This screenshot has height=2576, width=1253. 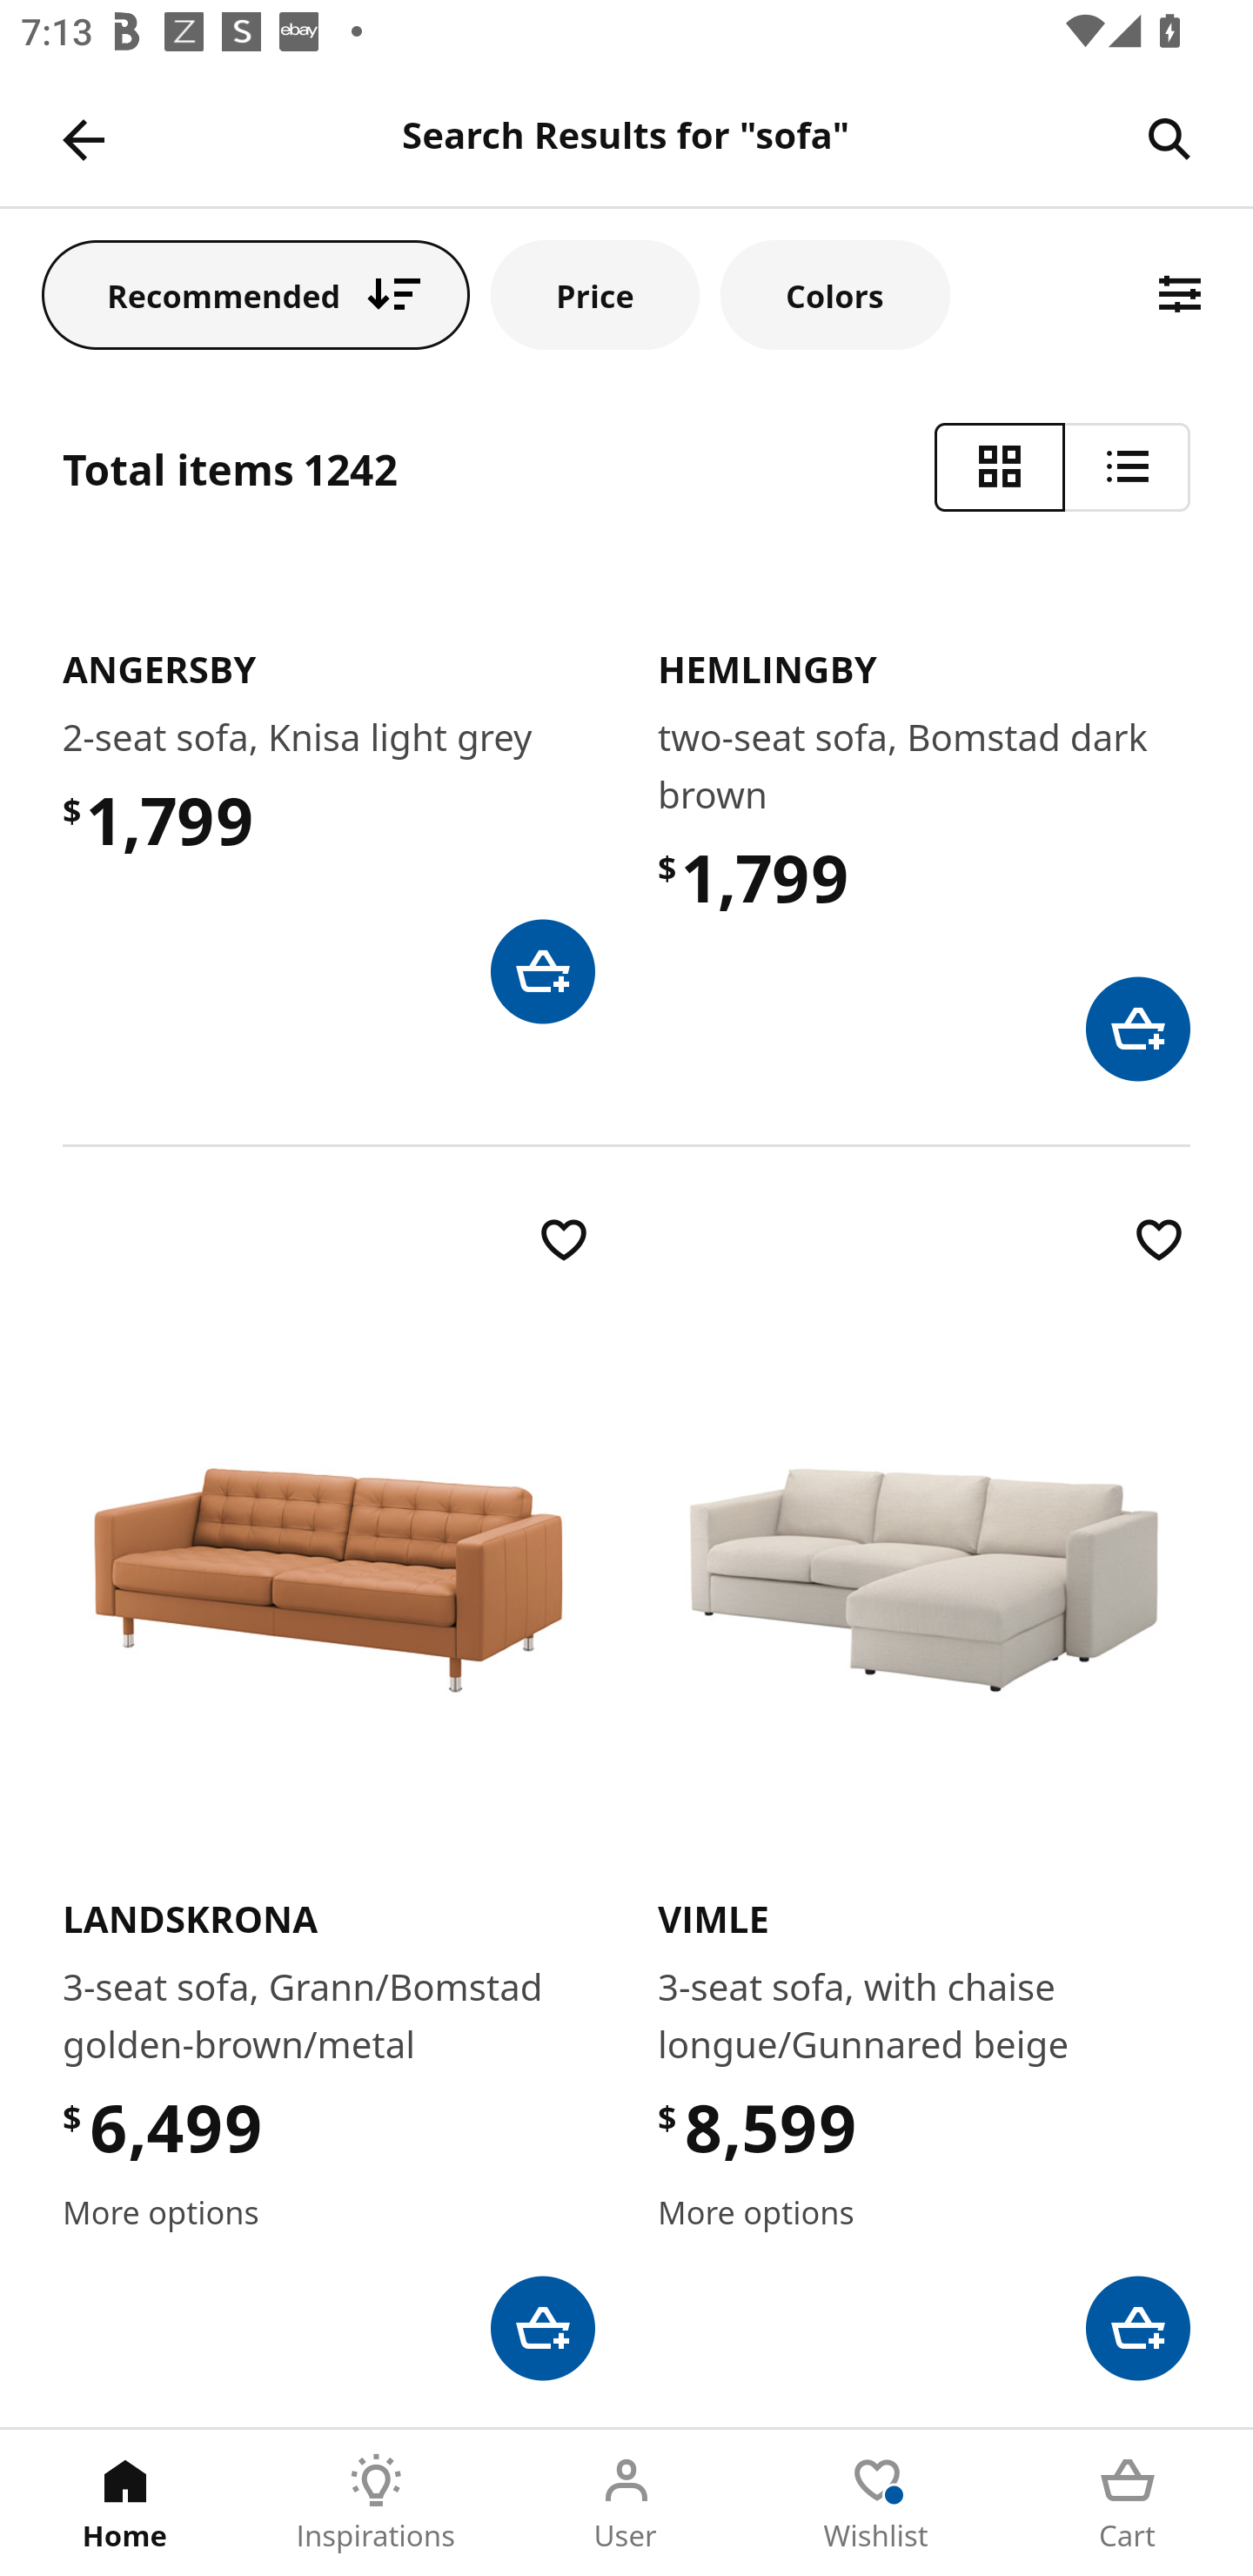 What do you see at coordinates (125, 2503) in the screenshot?
I see `Home
Tab 1 of 5` at bounding box center [125, 2503].